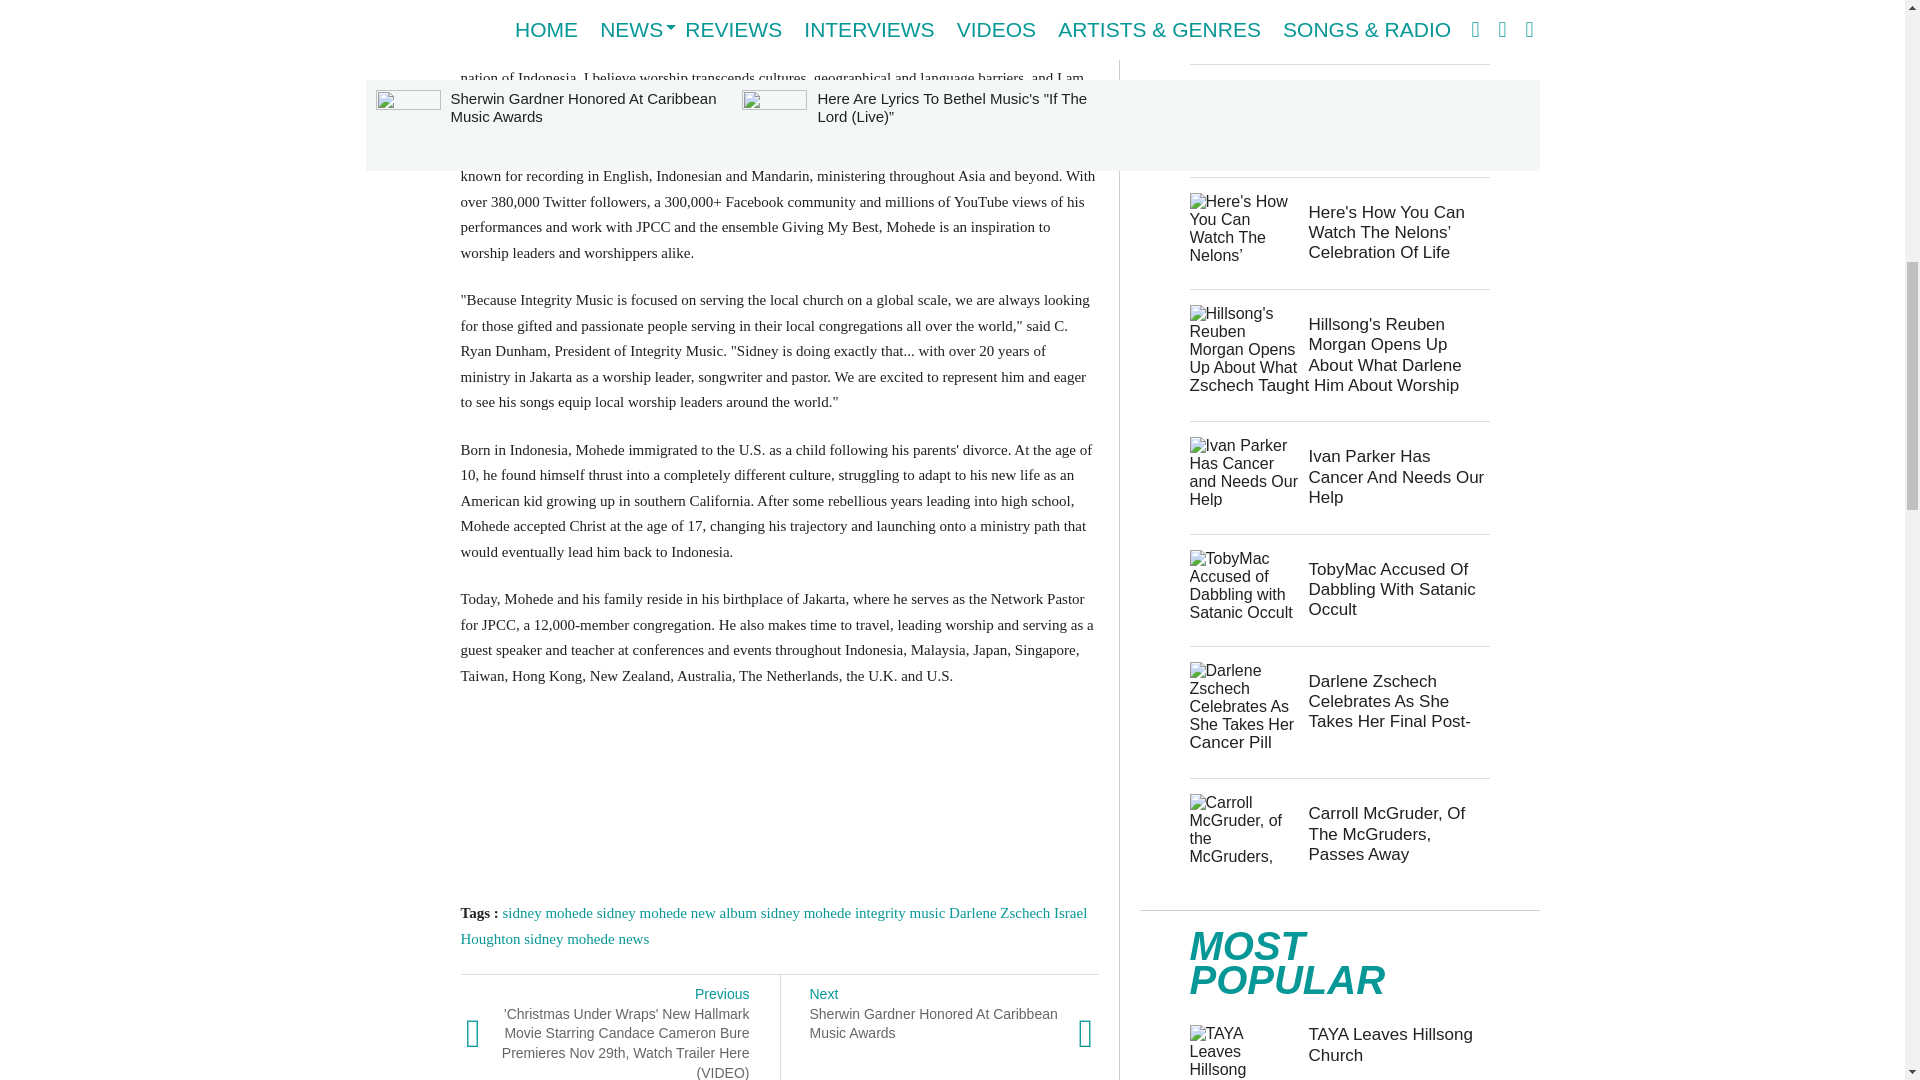 Image resolution: width=1920 pixels, height=1080 pixels. I want to click on sidney mohede new album, so click(676, 913).